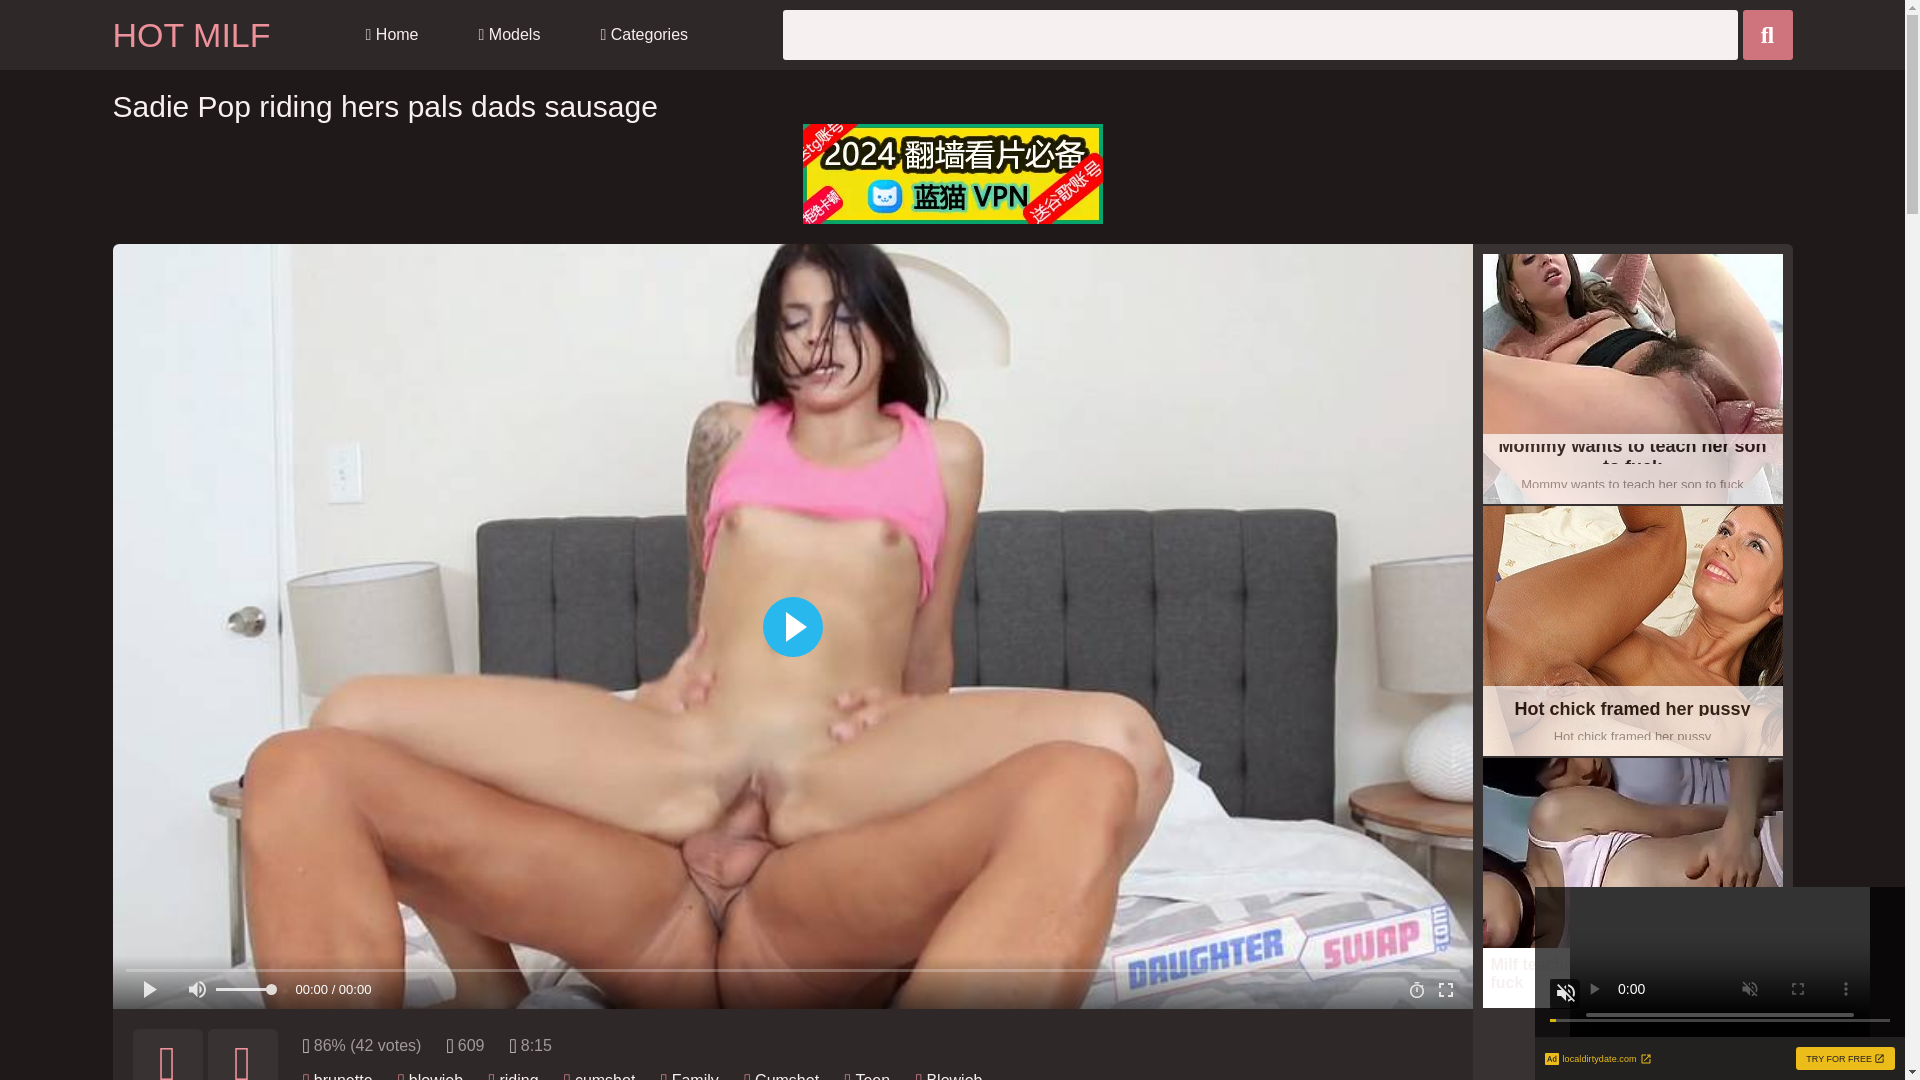 The width and height of the screenshot is (1920, 1080). What do you see at coordinates (518, 1076) in the screenshot?
I see `riding` at bounding box center [518, 1076].